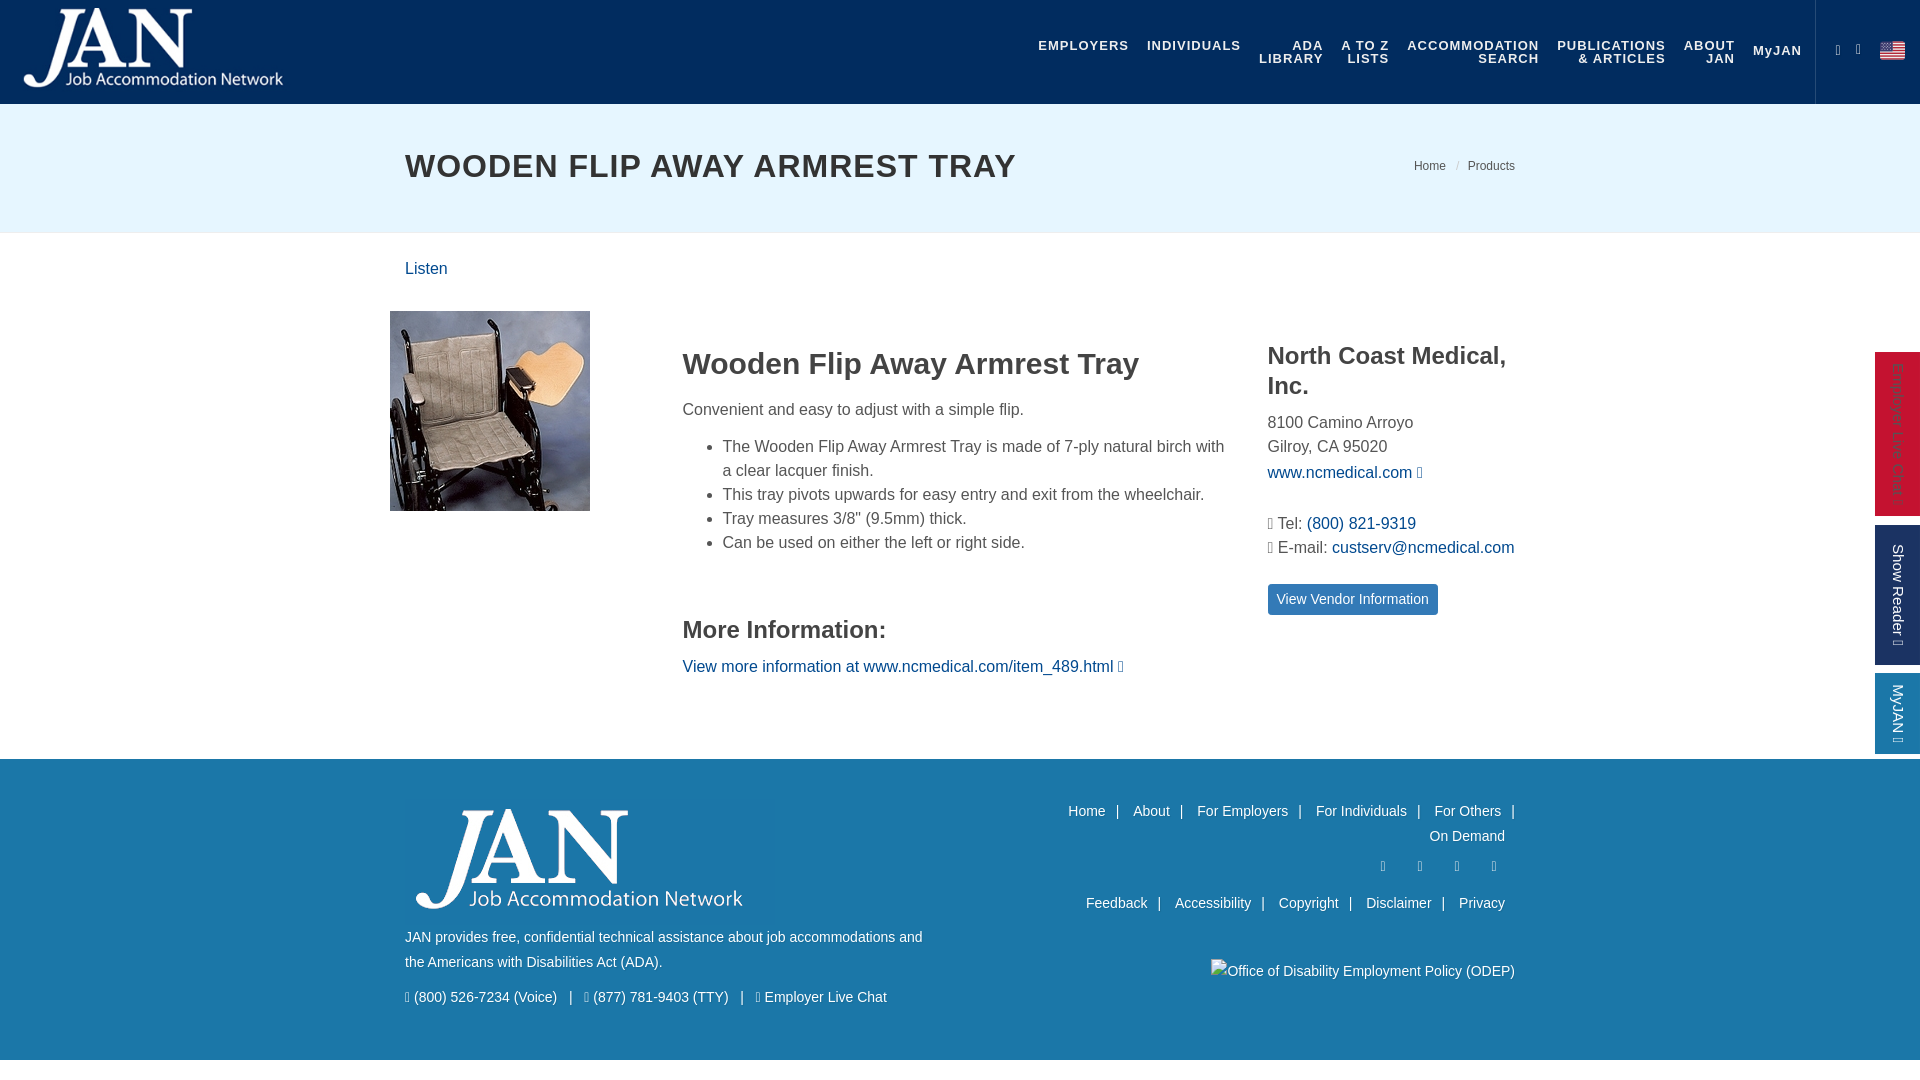 The width and height of the screenshot is (1920, 1080). I want to click on Products, so click(1491, 165).